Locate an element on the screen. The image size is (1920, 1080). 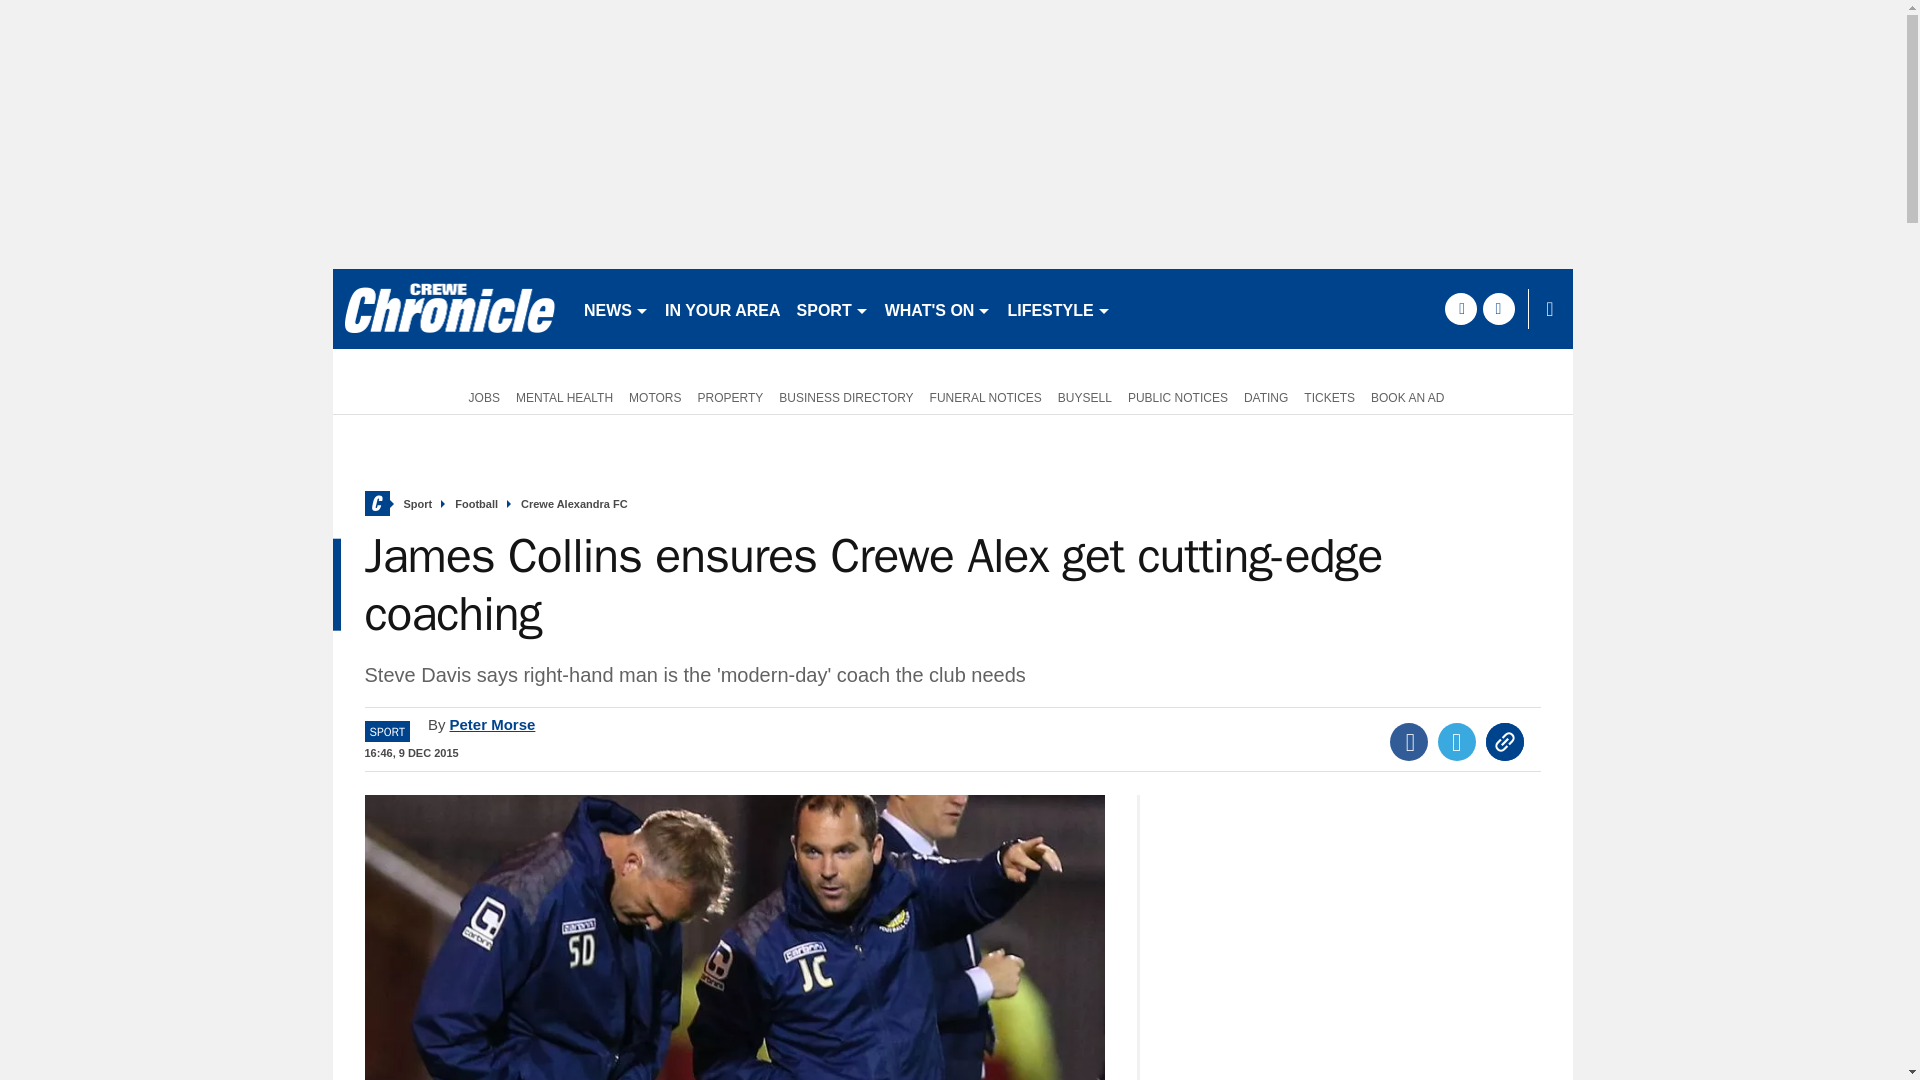
IN YOUR AREA is located at coordinates (722, 308).